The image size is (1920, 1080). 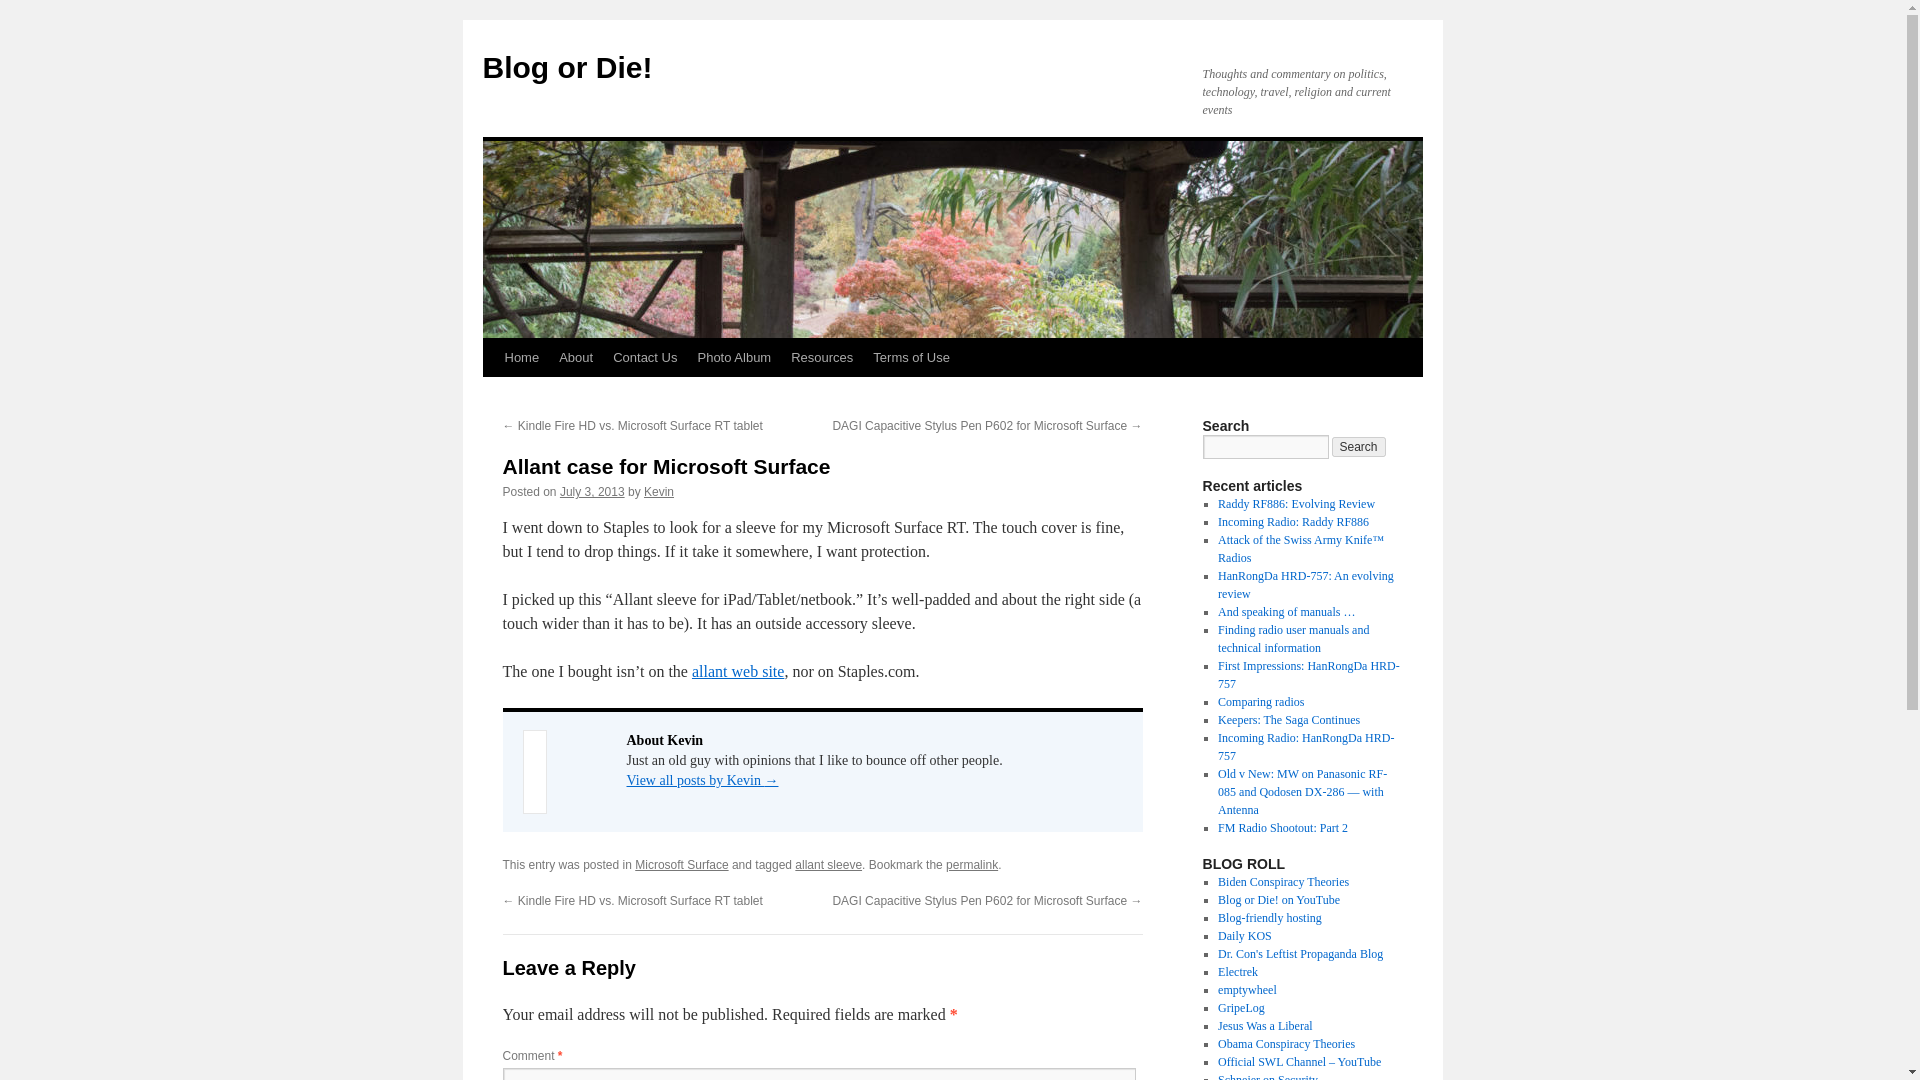 I want to click on Progressive commentary, so click(x=1300, y=954).